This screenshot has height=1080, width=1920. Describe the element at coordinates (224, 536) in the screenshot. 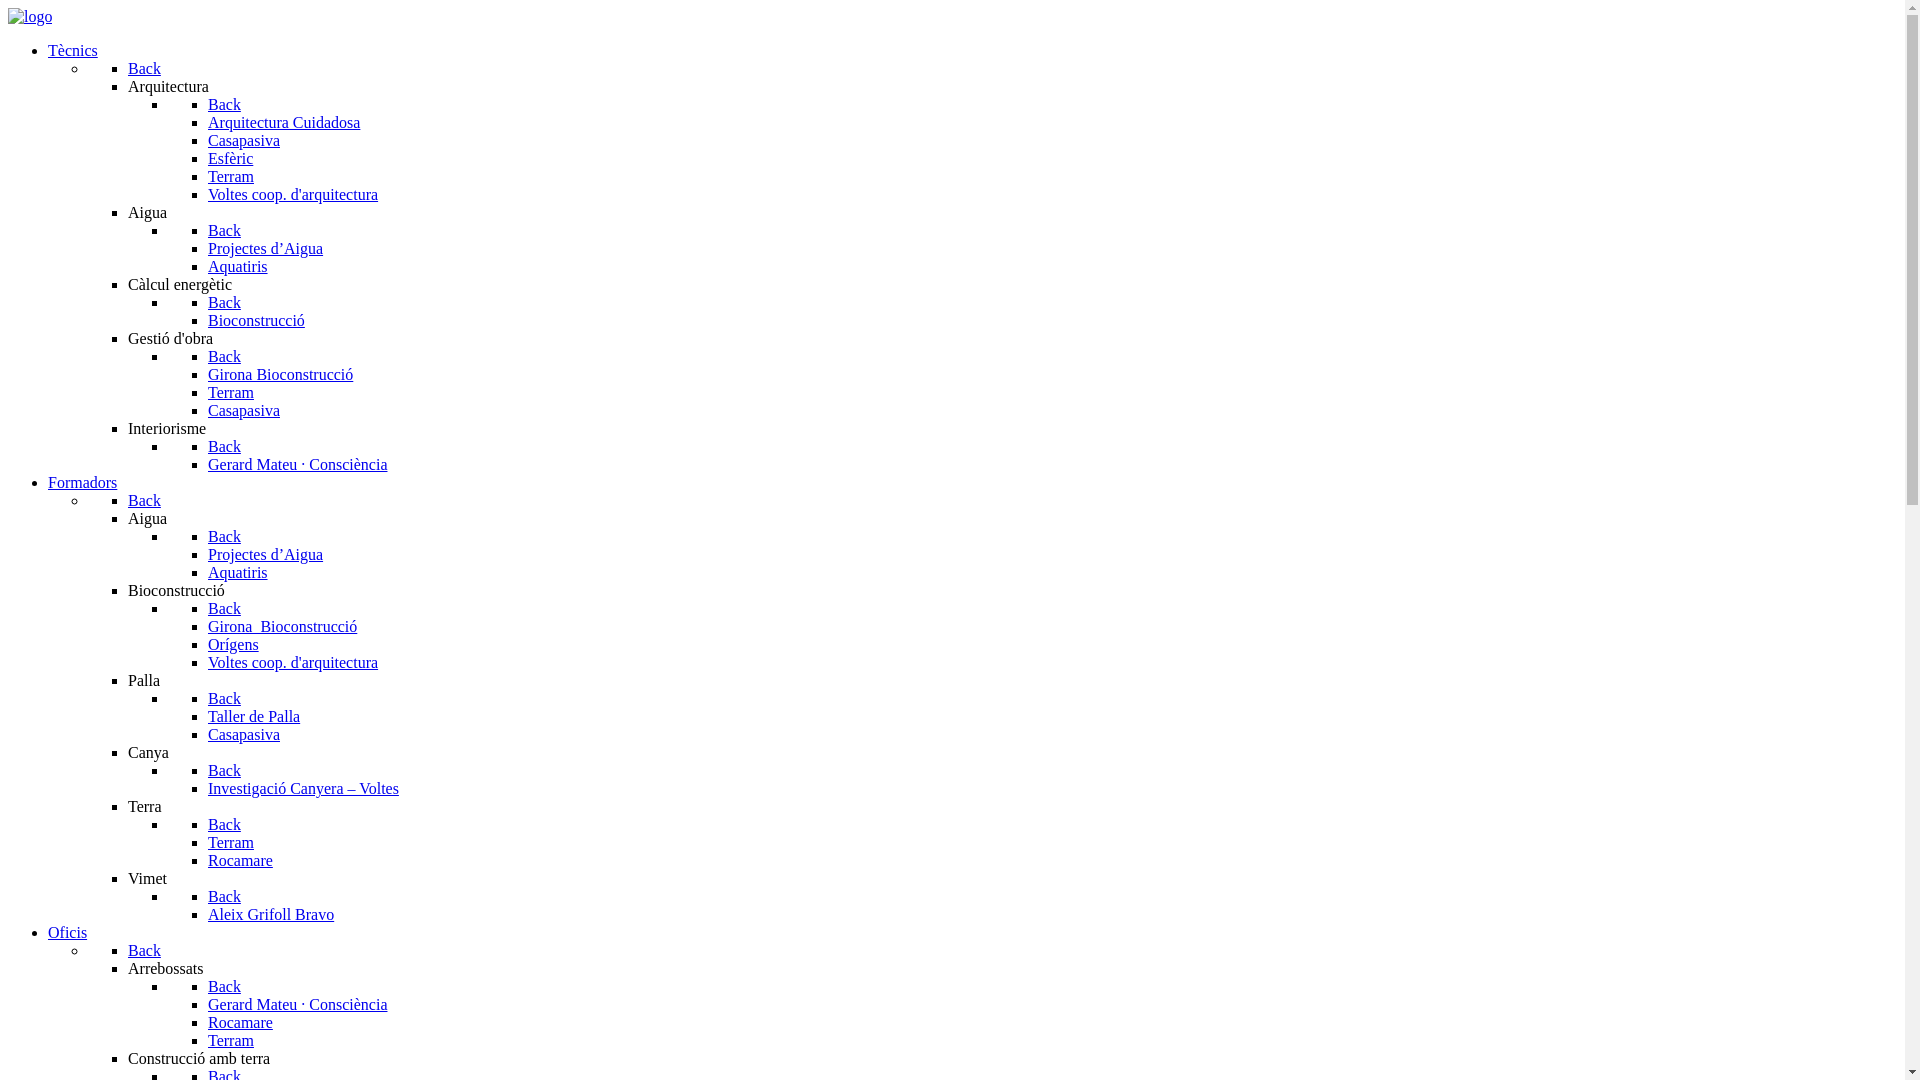

I see `Back` at that location.